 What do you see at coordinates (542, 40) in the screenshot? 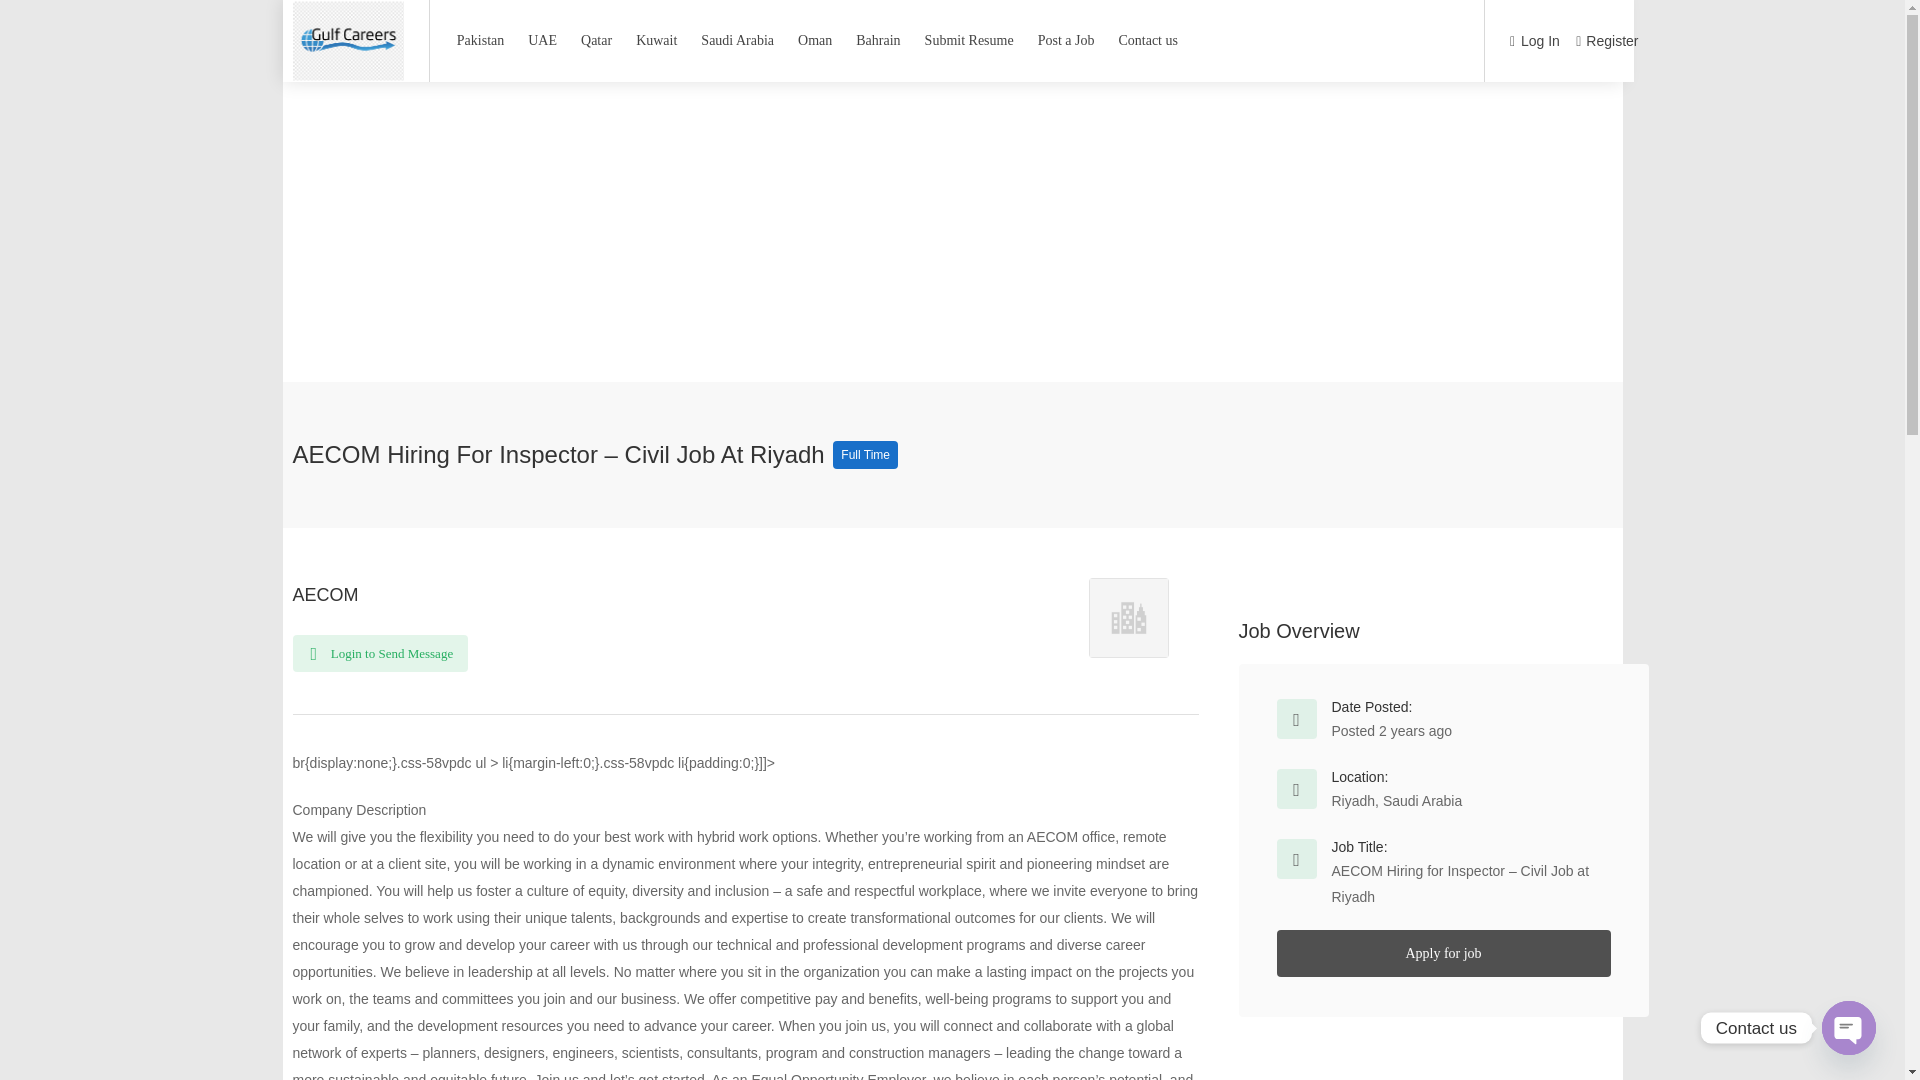
I see `UAE` at bounding box center [542, 40].